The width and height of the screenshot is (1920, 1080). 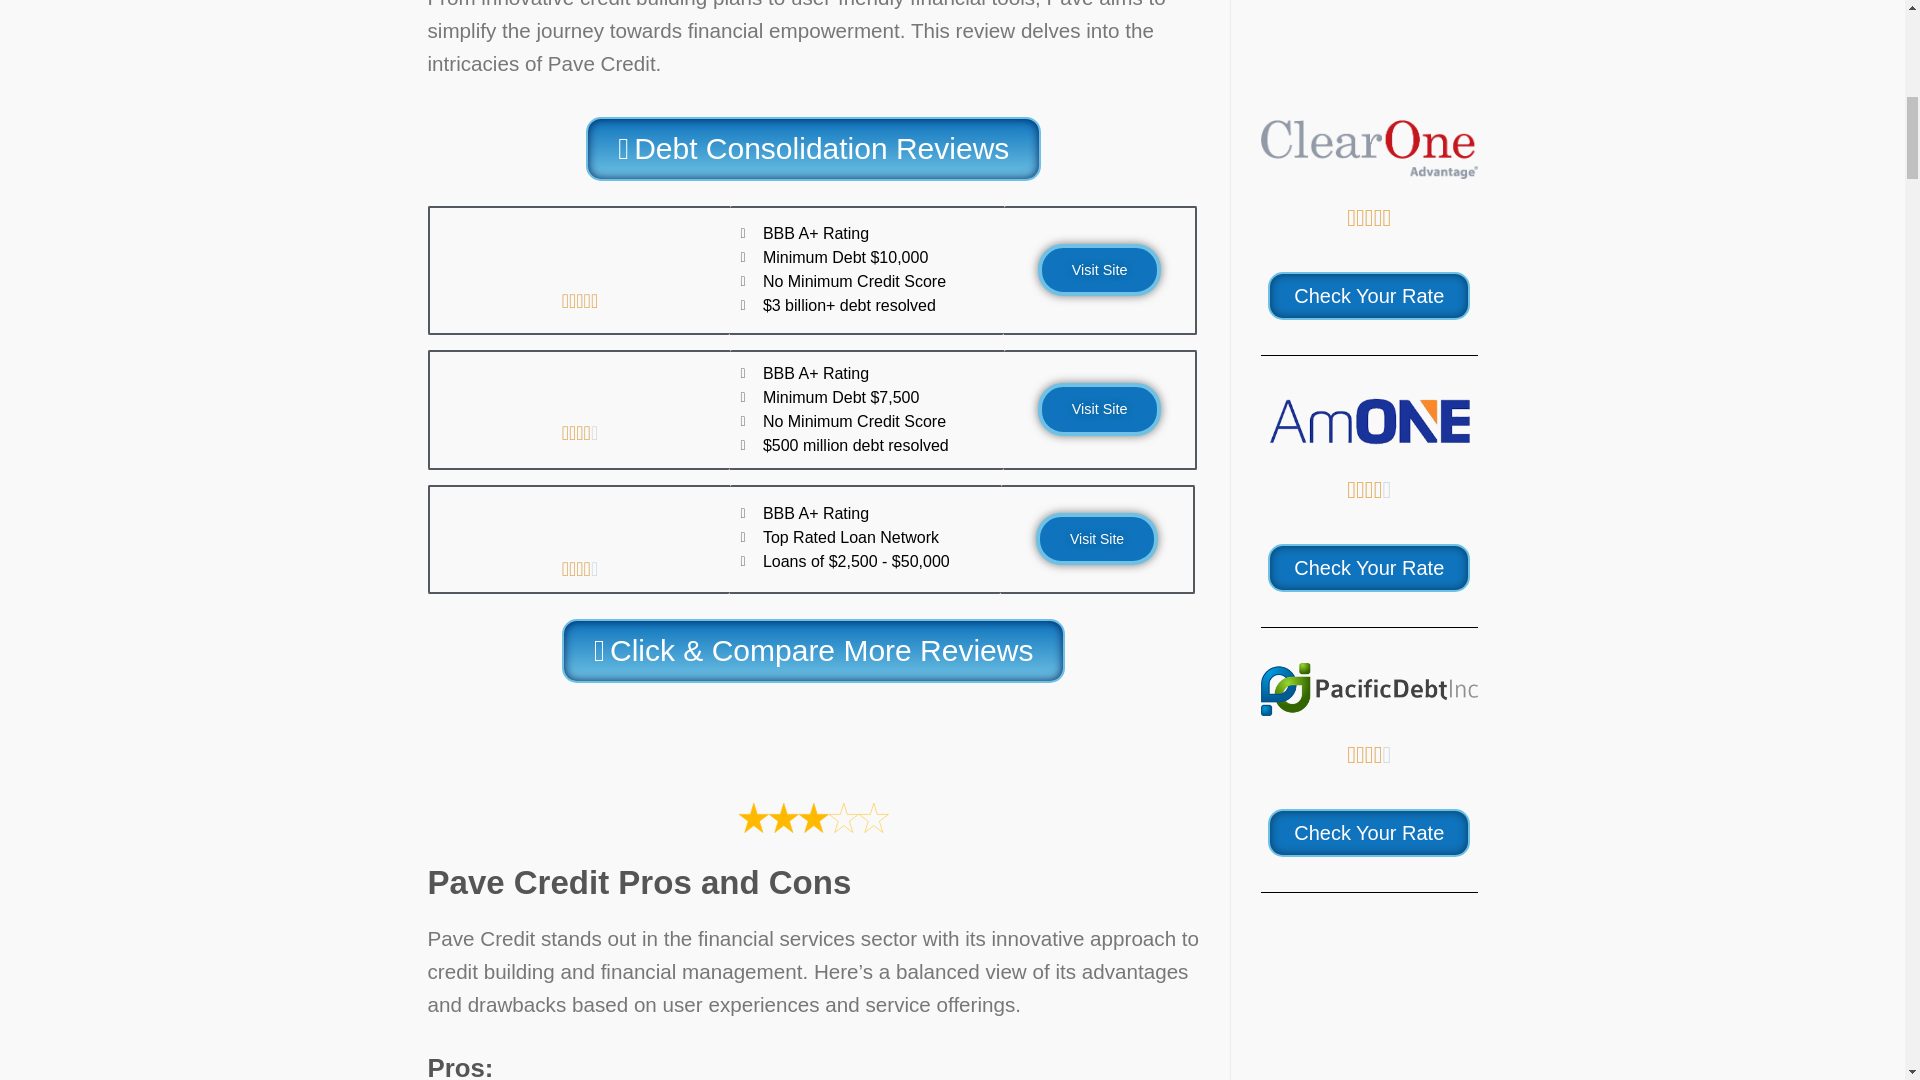 I want to click on Debt Consolidation Reviews, so click(x=812, y=148).